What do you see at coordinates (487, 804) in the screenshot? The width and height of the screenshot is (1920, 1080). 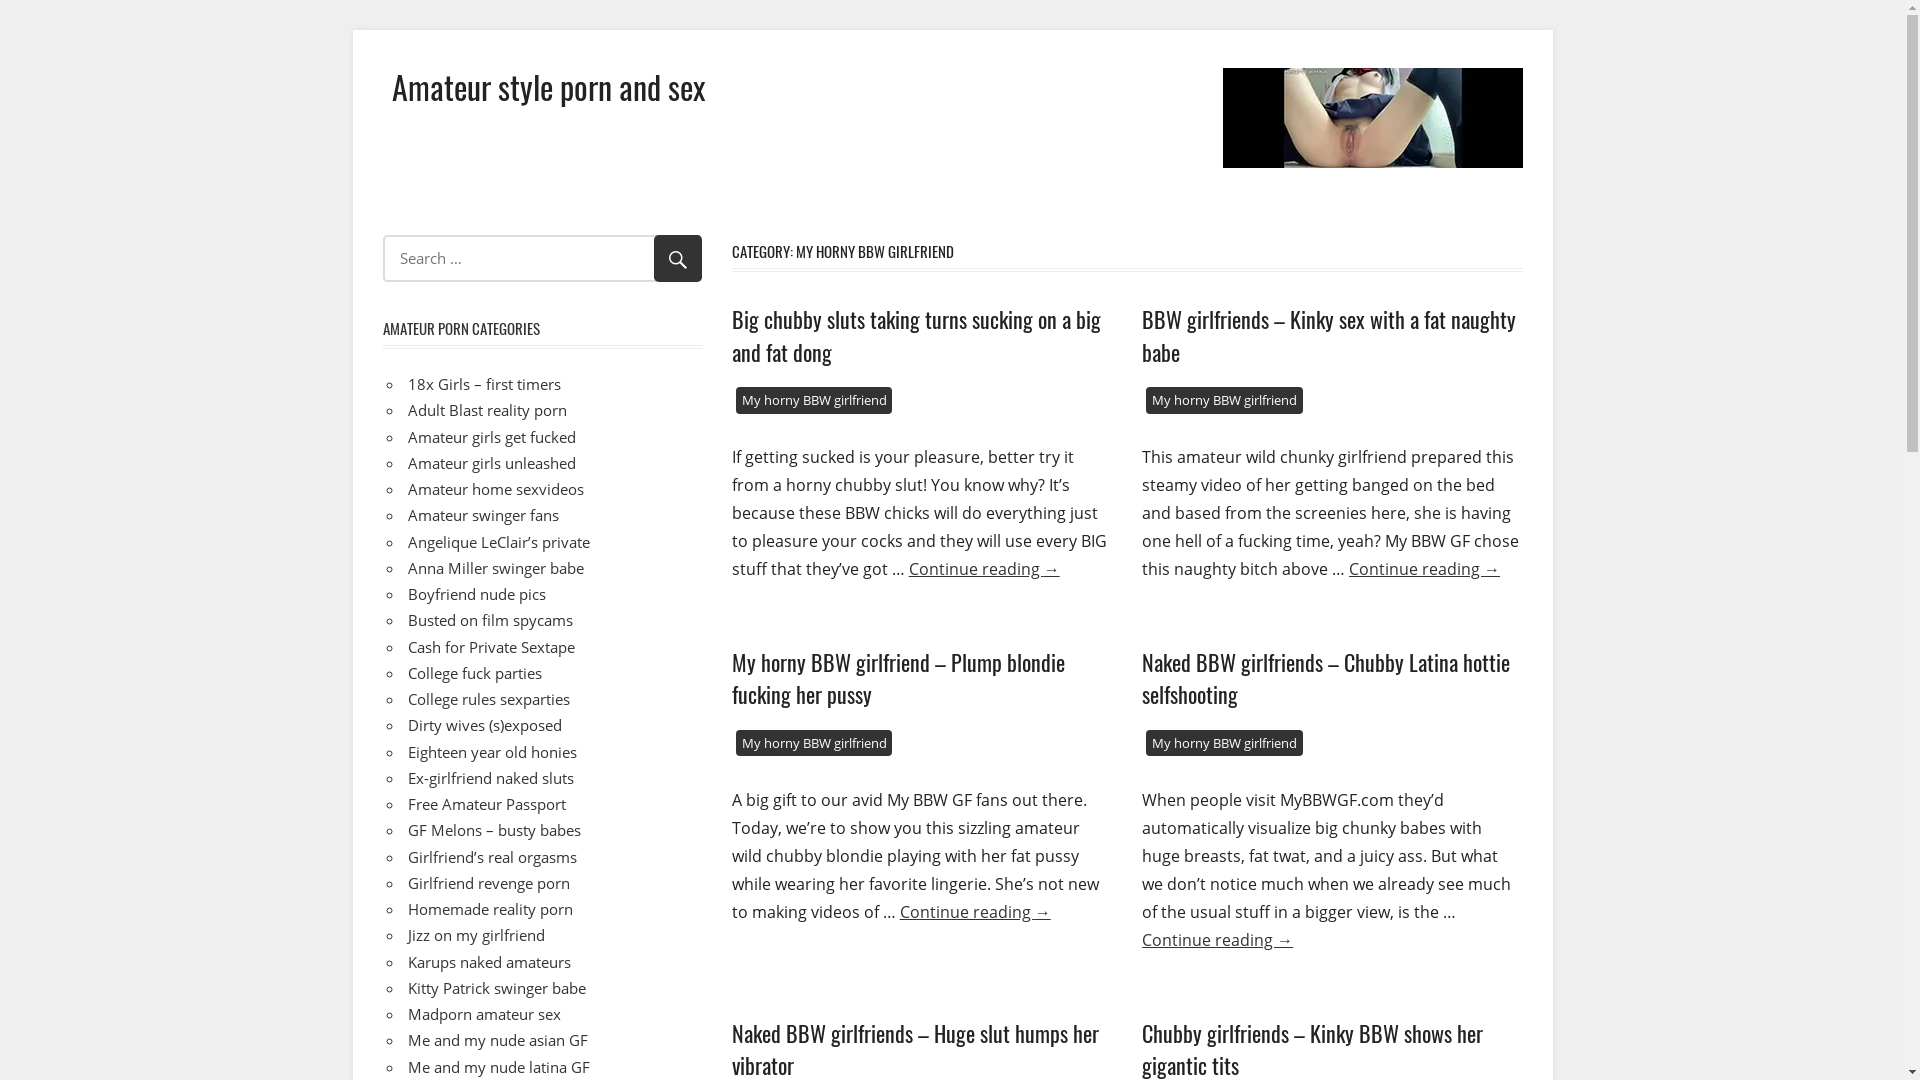 I see `Free Amateur Passport` at bounding box center [487, 804].